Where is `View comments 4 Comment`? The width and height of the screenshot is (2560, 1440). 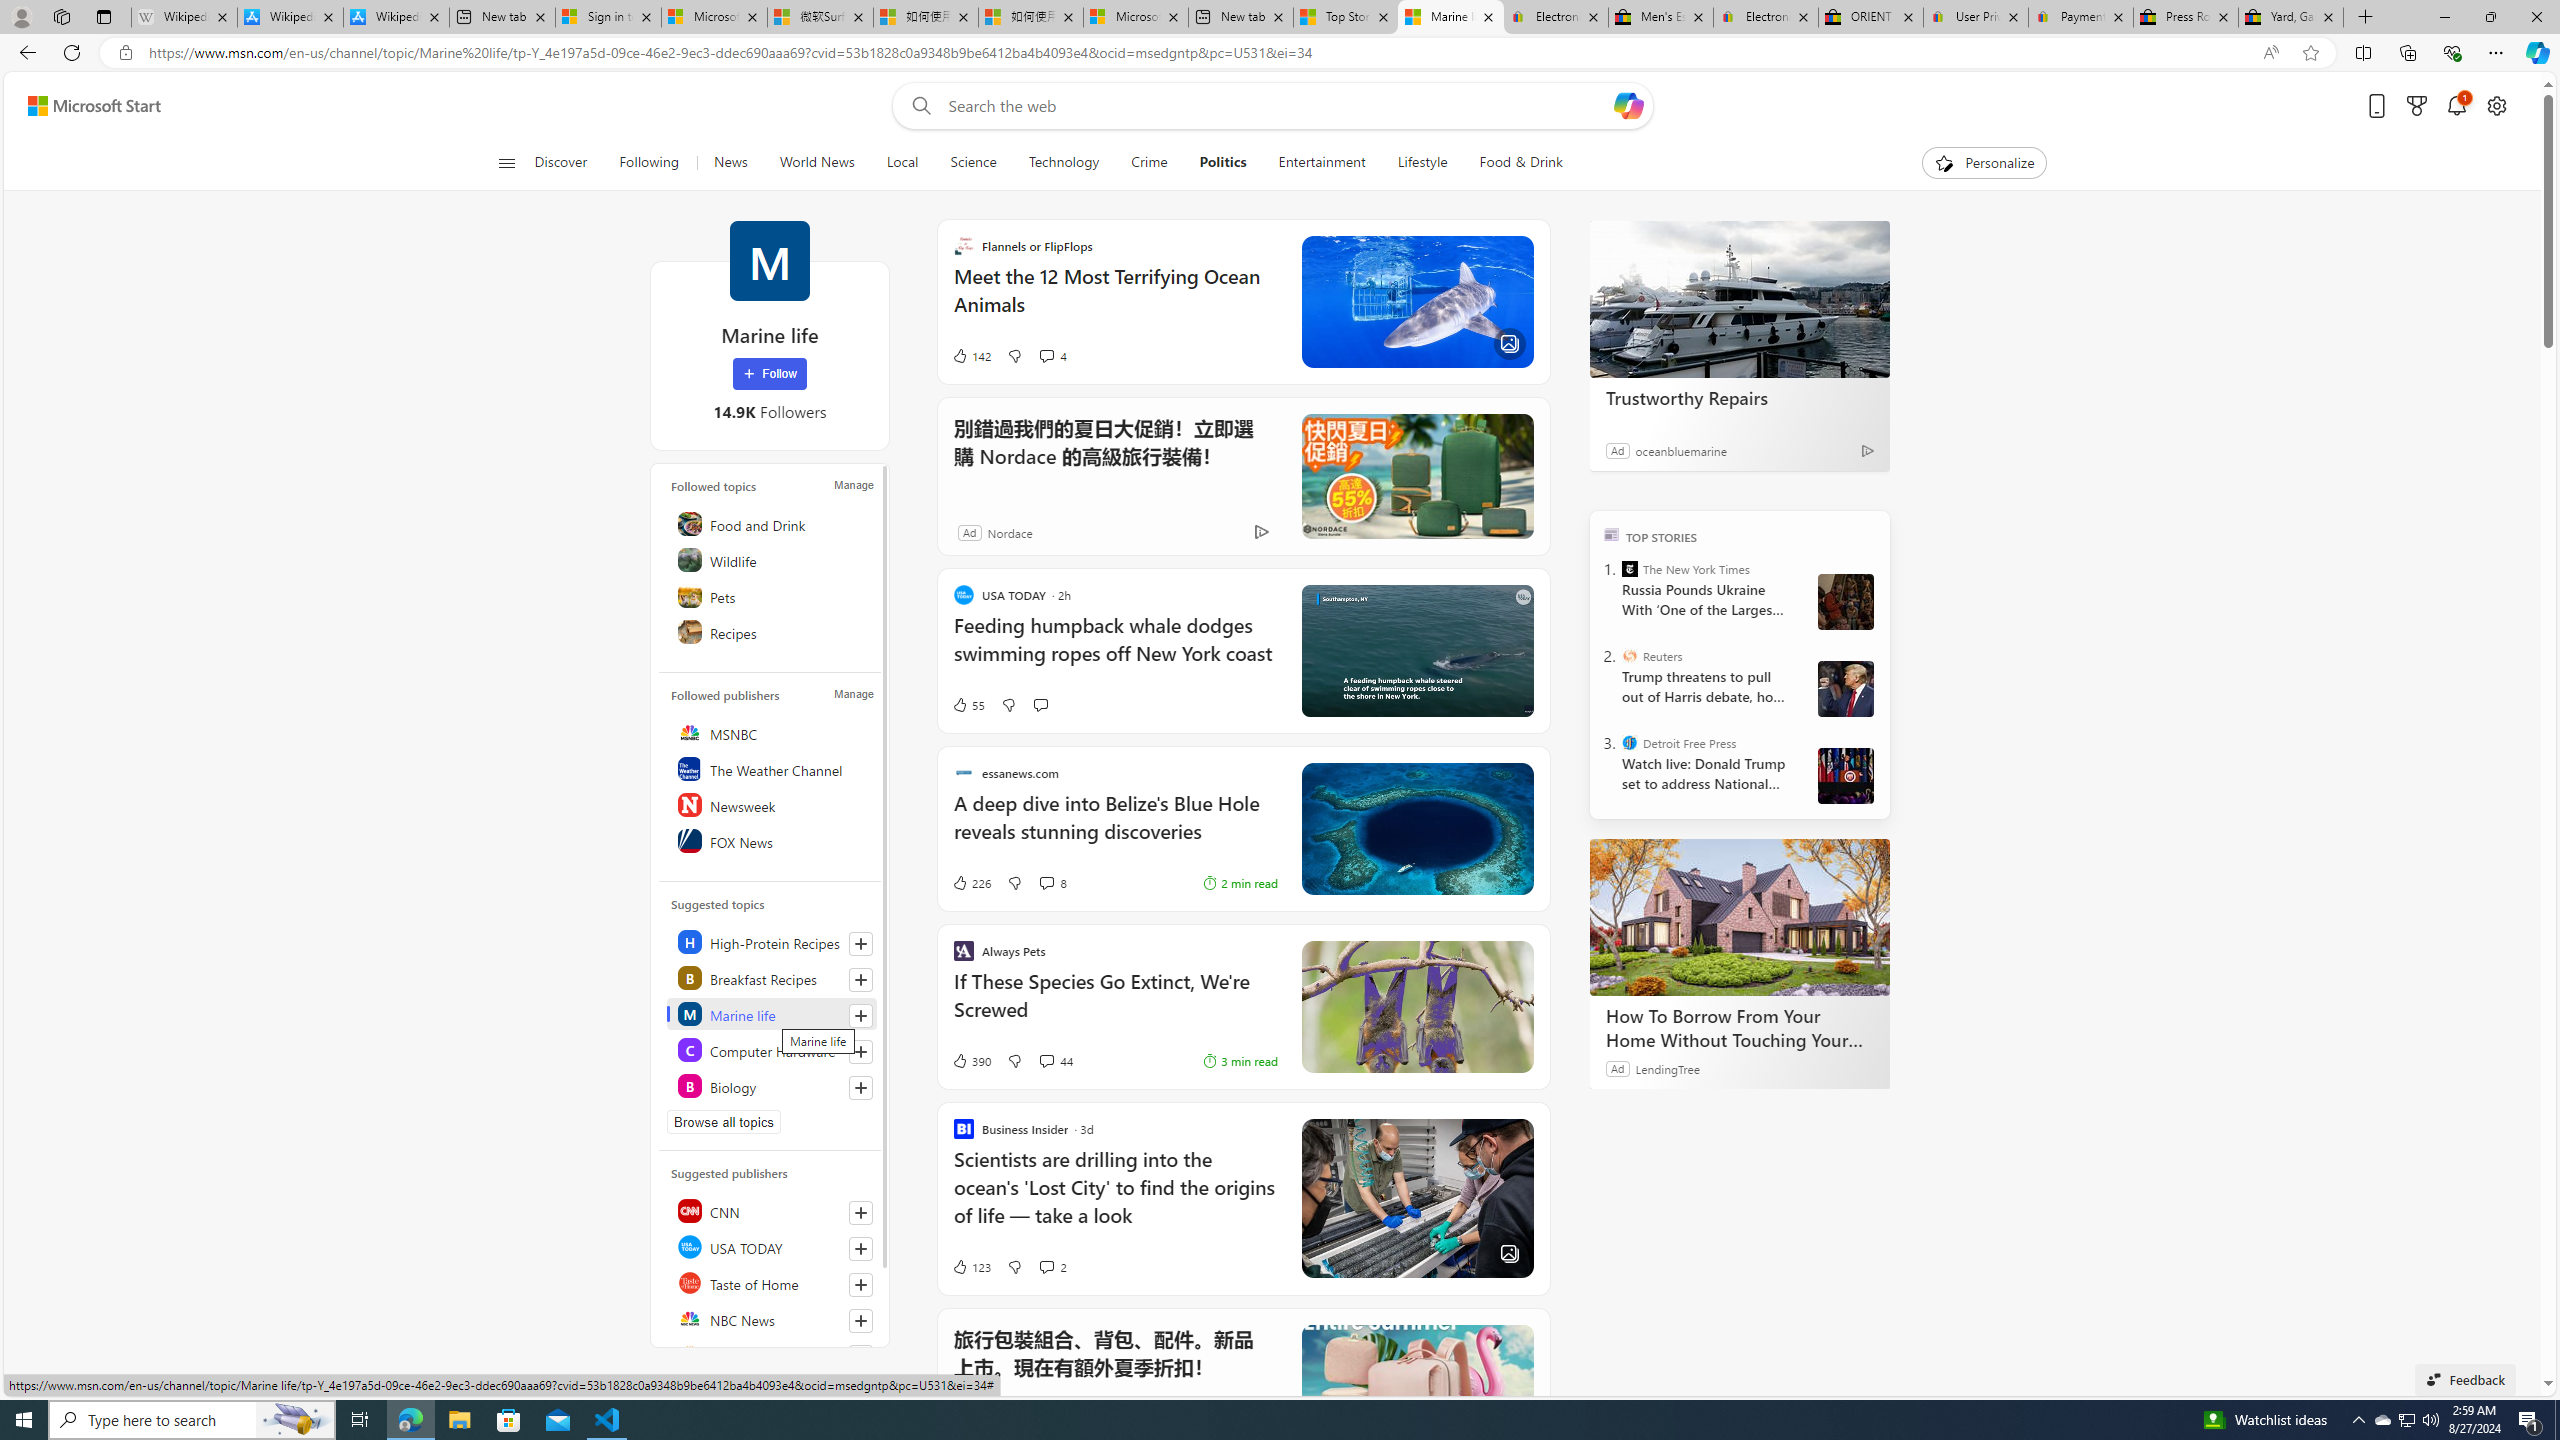
View comments 4 Comment is located at coordinates (1045, 356).